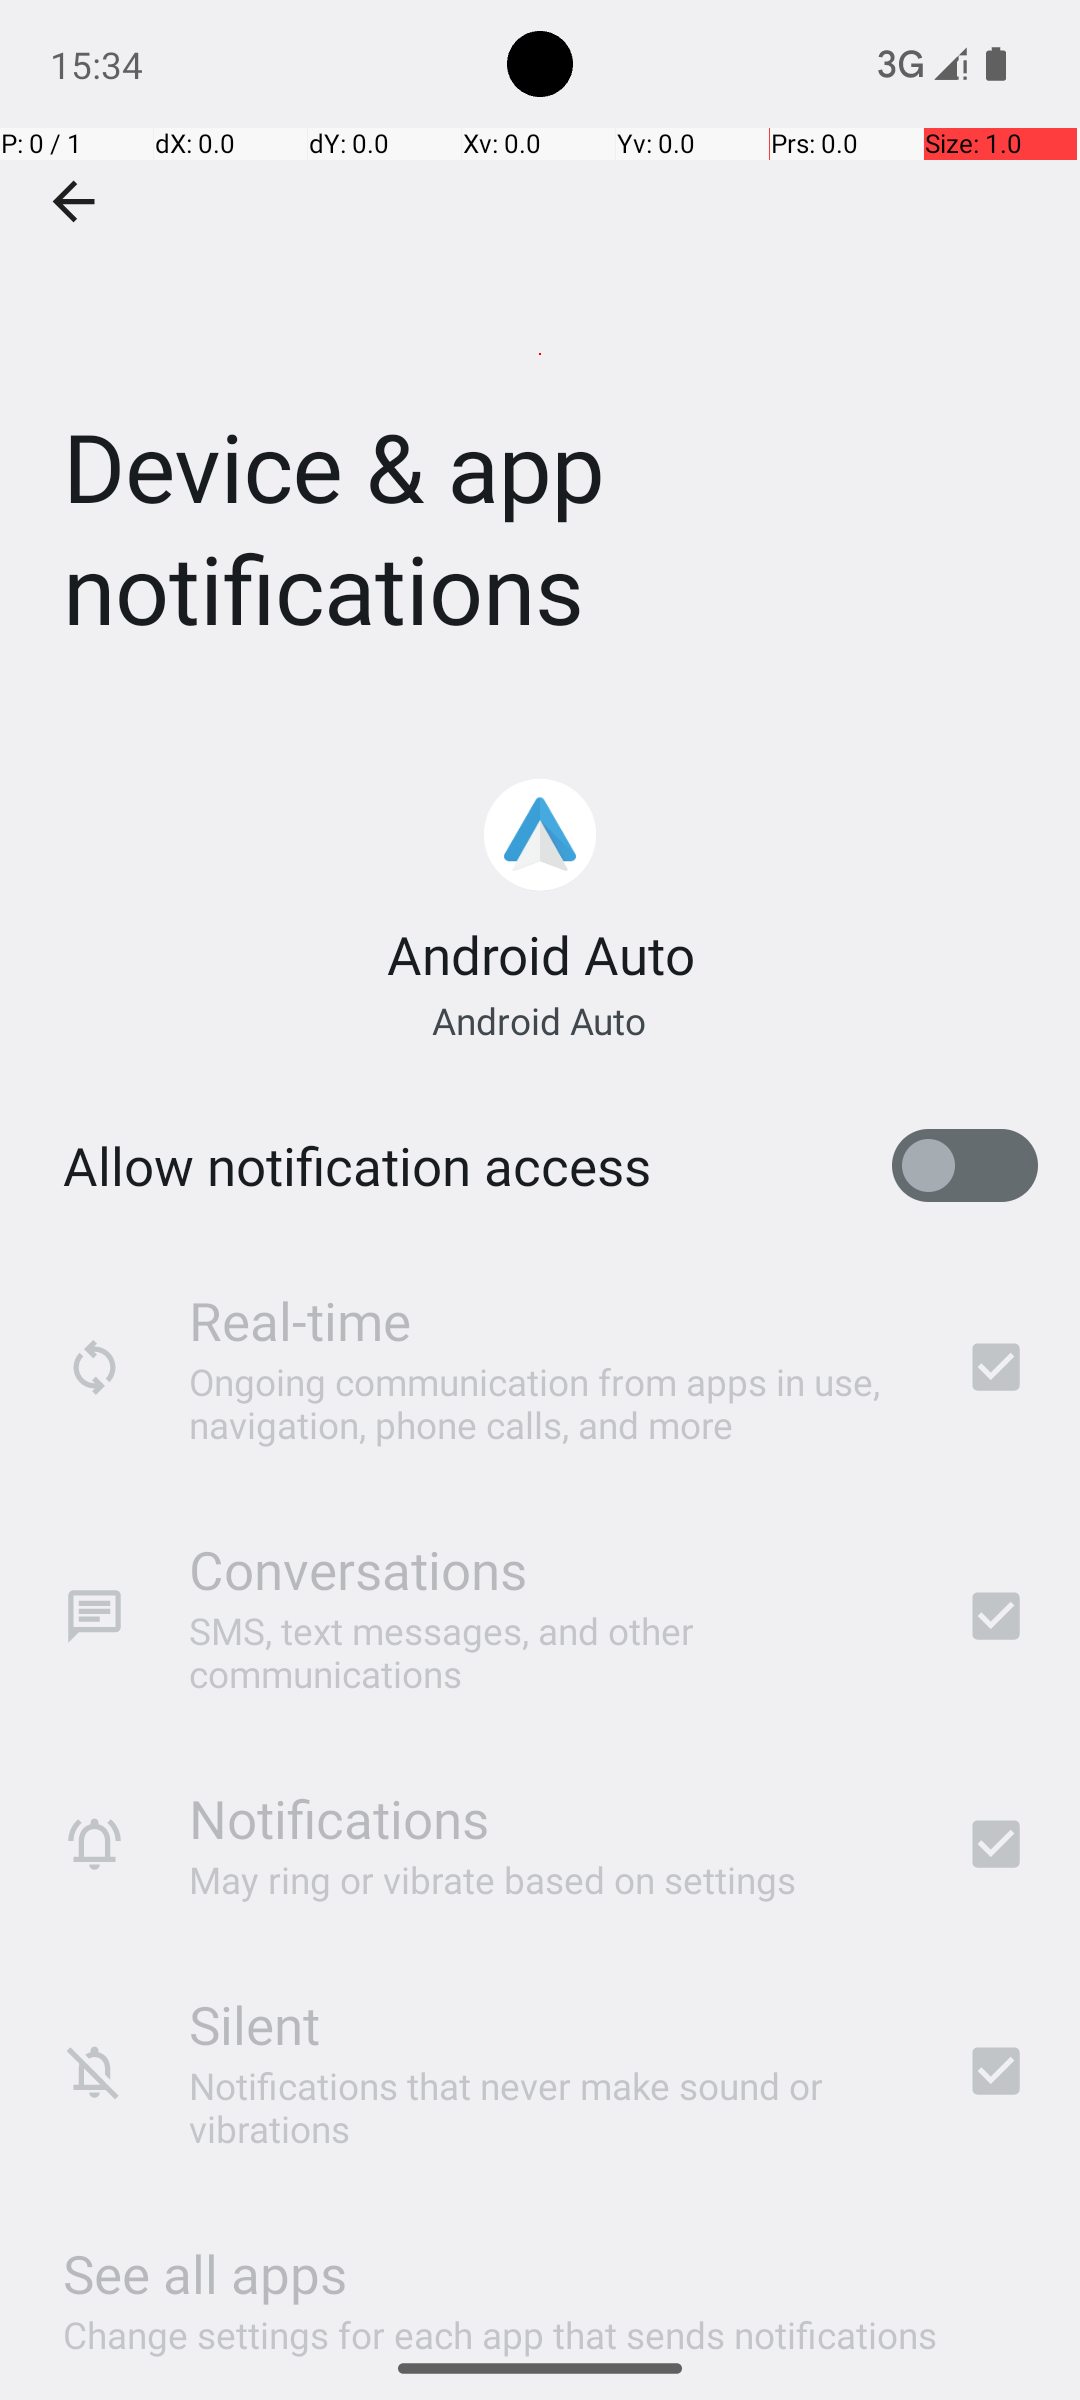 Image resolution: width=1080 pixels, height=2400 pixels. What do you see at coordinates (500, 2323) in the screenshot?
I see `Change settings for each app that sends notifications` at bounding box center [500, 2323].